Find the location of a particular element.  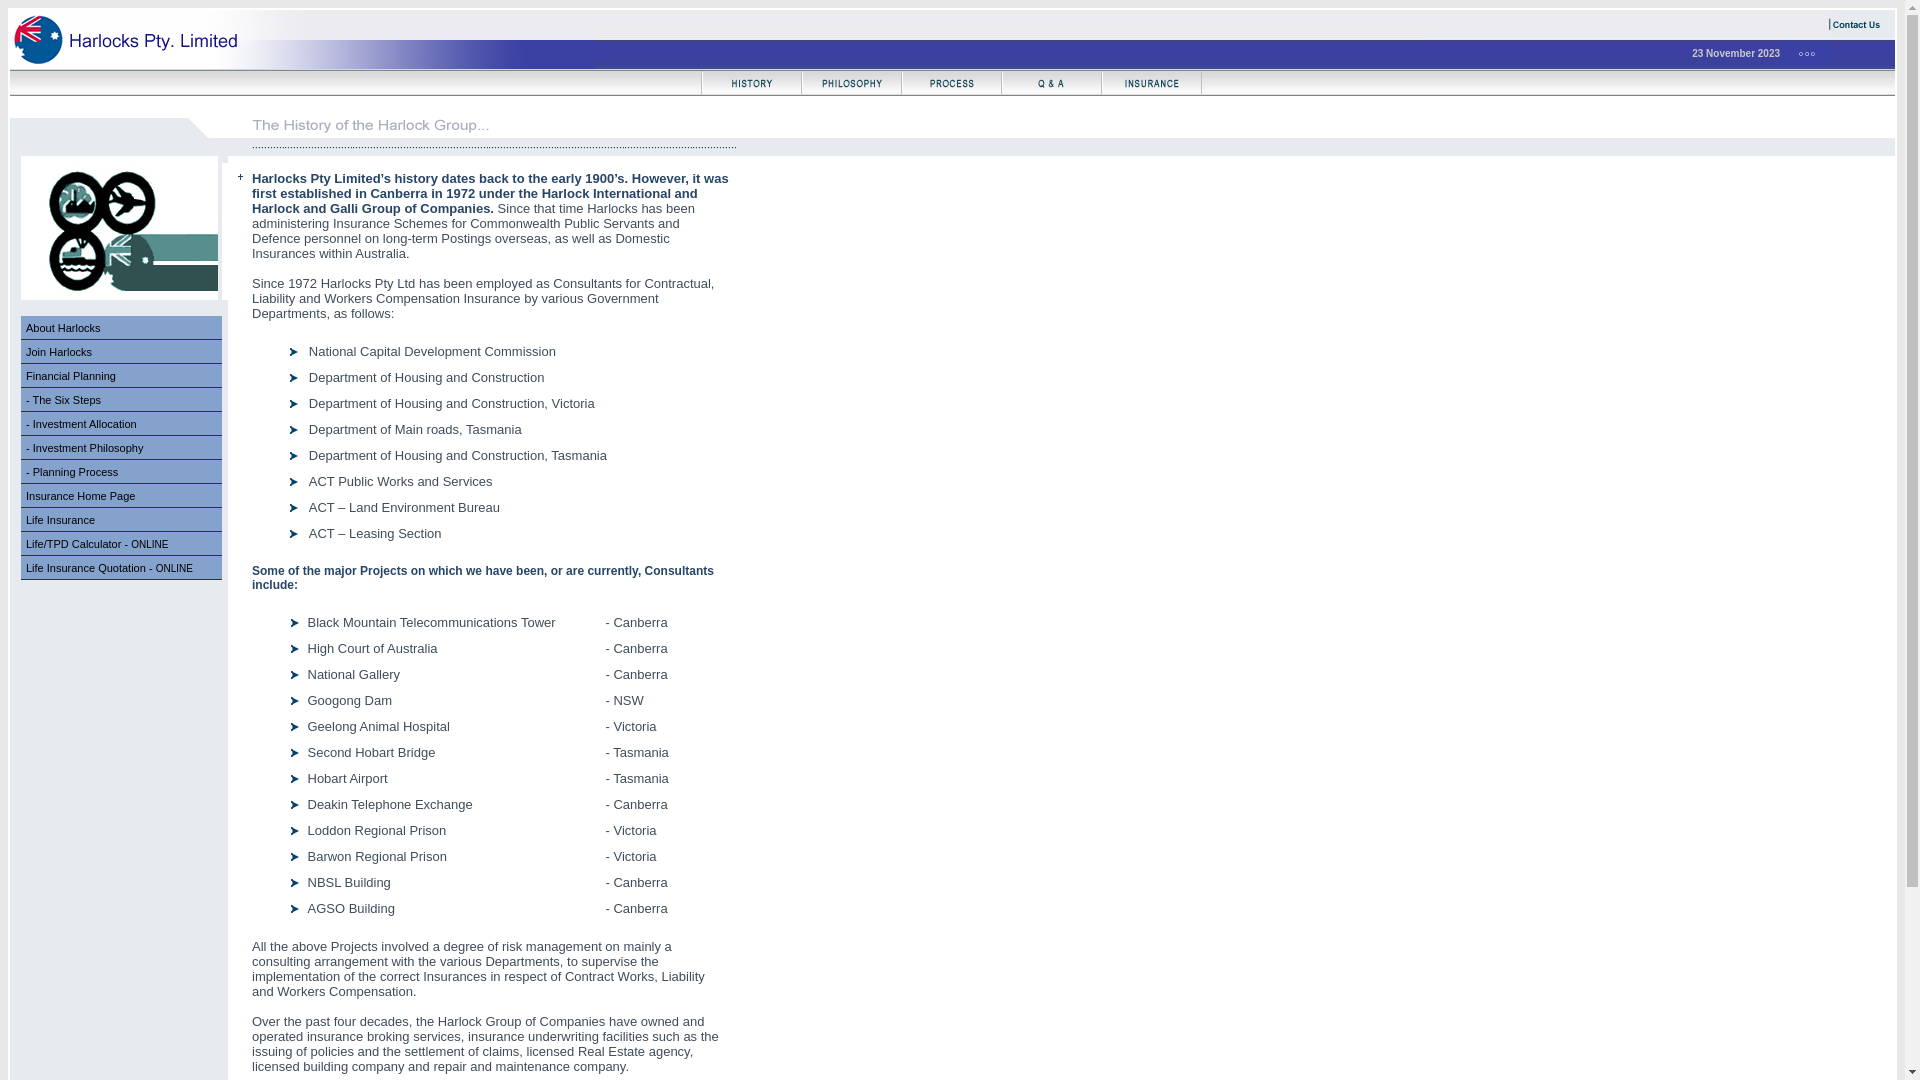

- Investment Philosophy is located at coordinates (84, 448).